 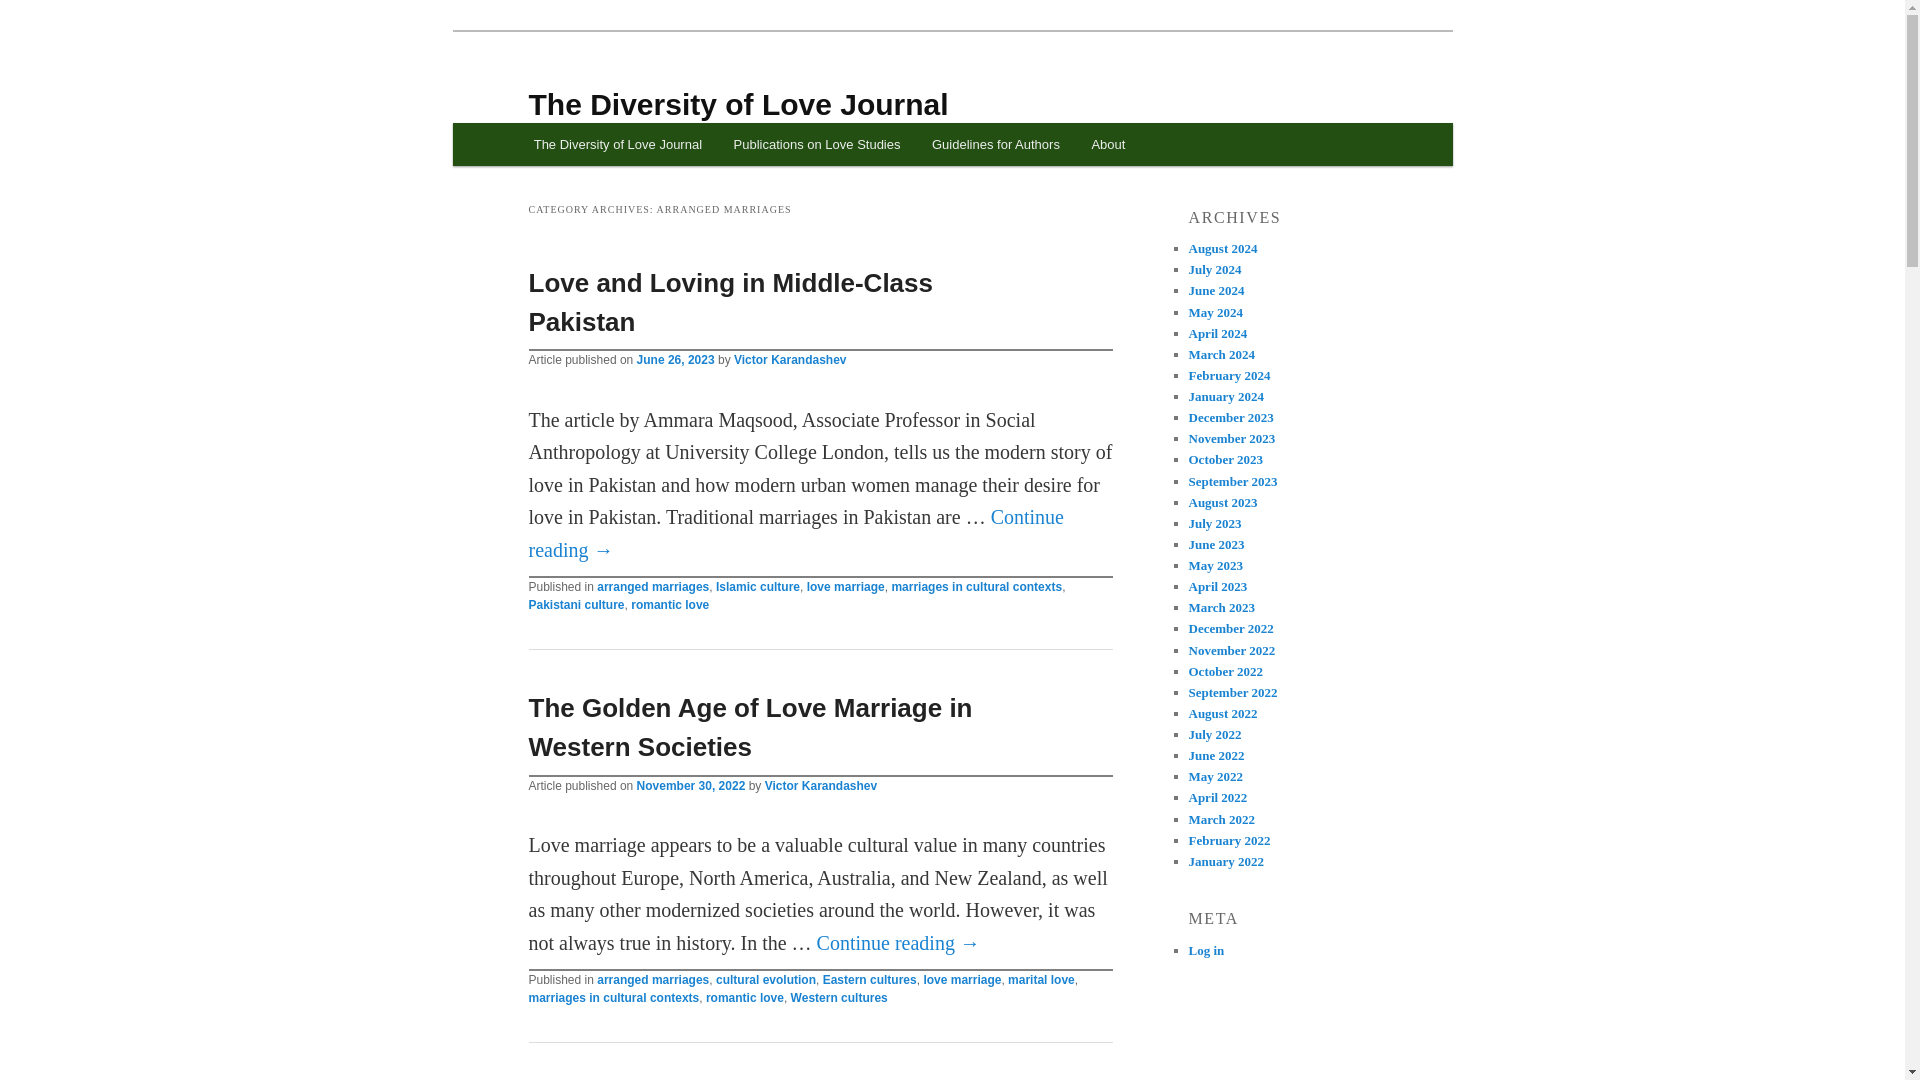 I want to click on romantic love, so click(x=670, y=605).